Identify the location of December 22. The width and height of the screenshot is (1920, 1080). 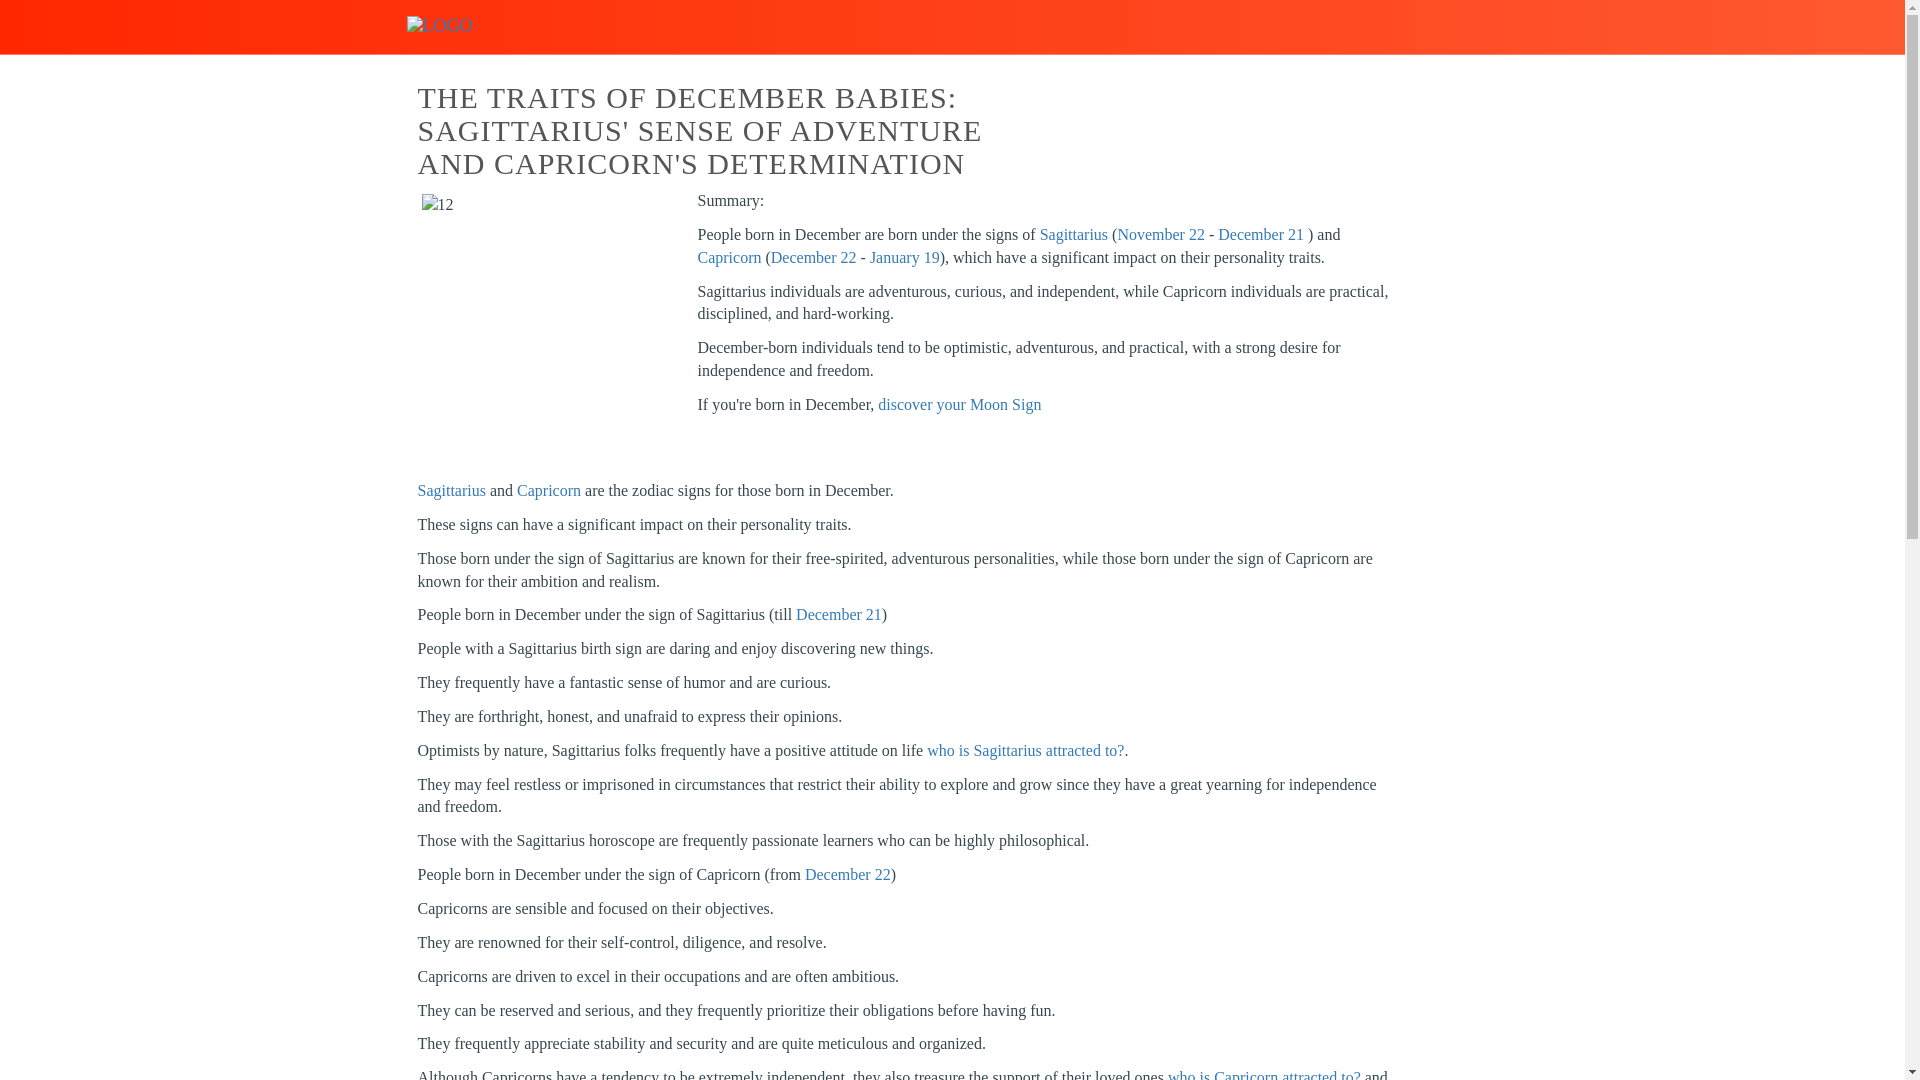
(847, 874).